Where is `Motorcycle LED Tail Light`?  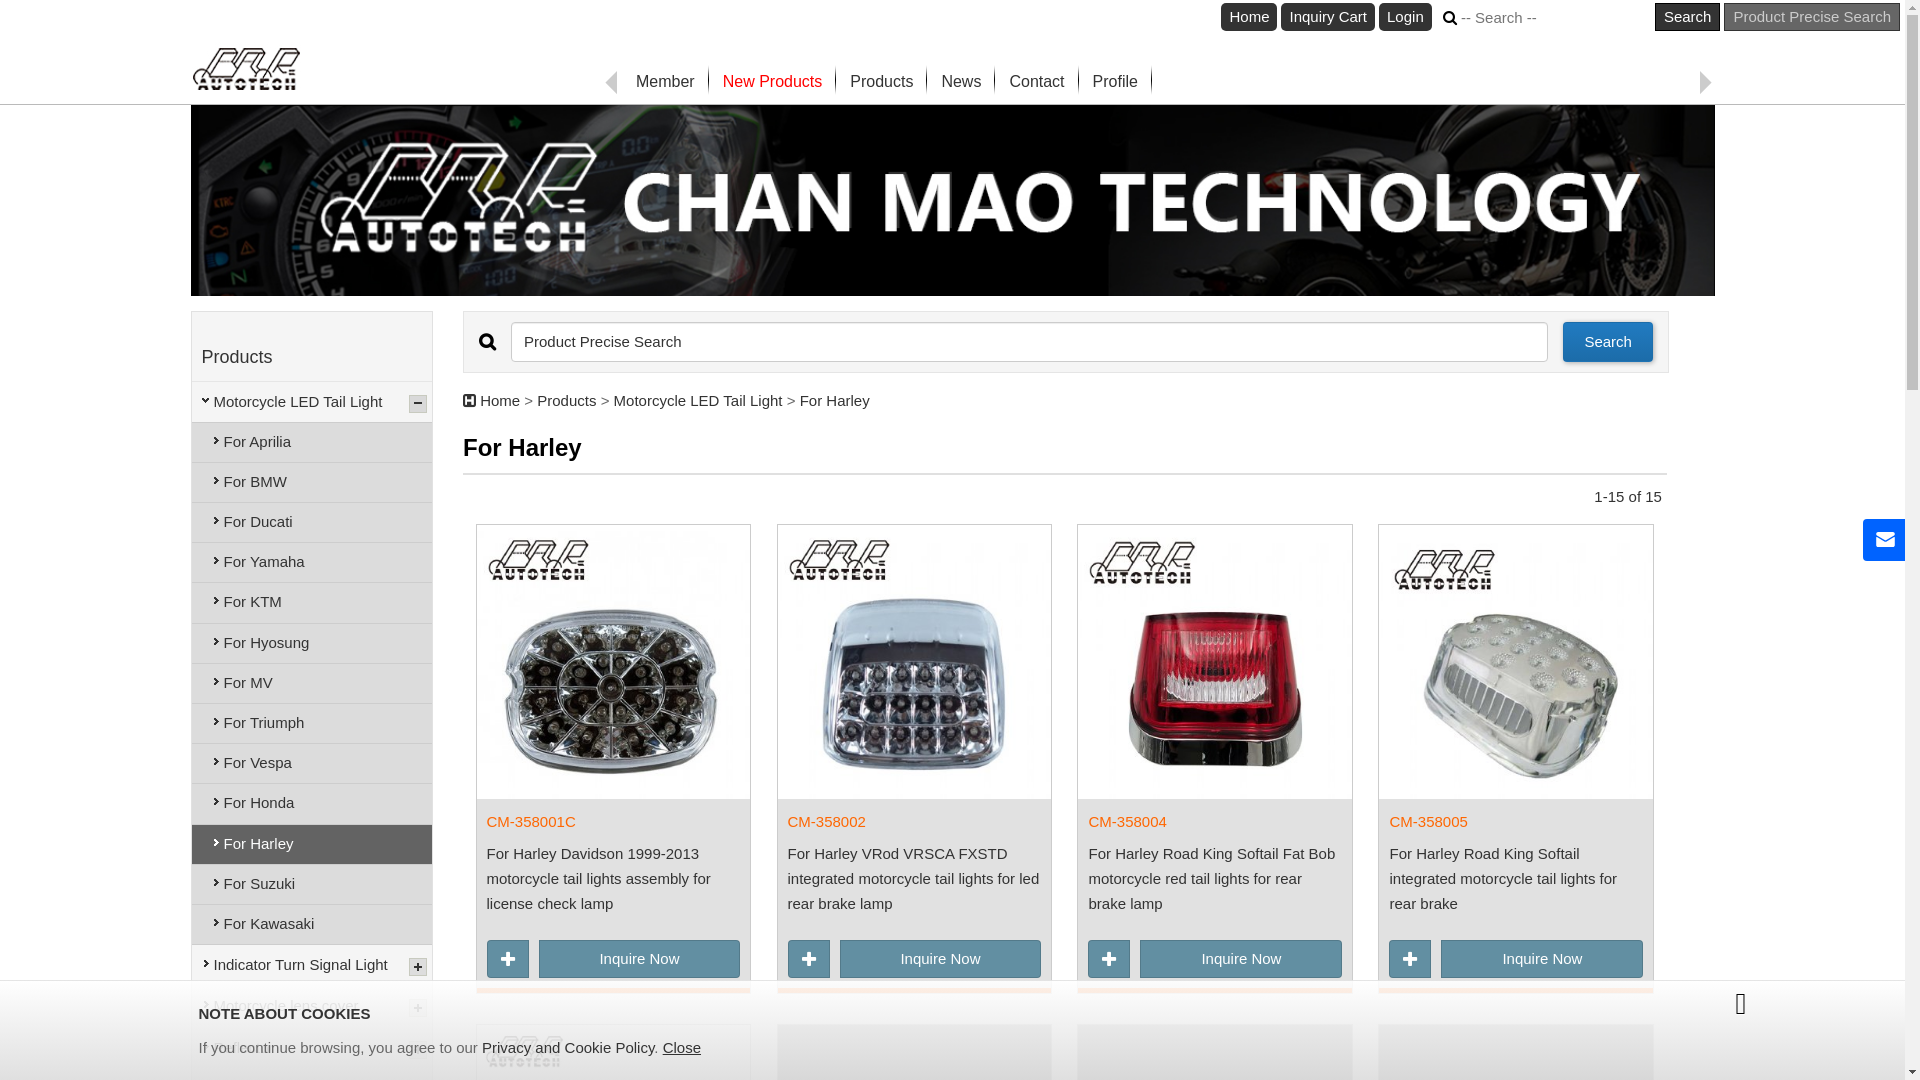 Motorcycle LED Tail Light is located at coordinates (310, 400).